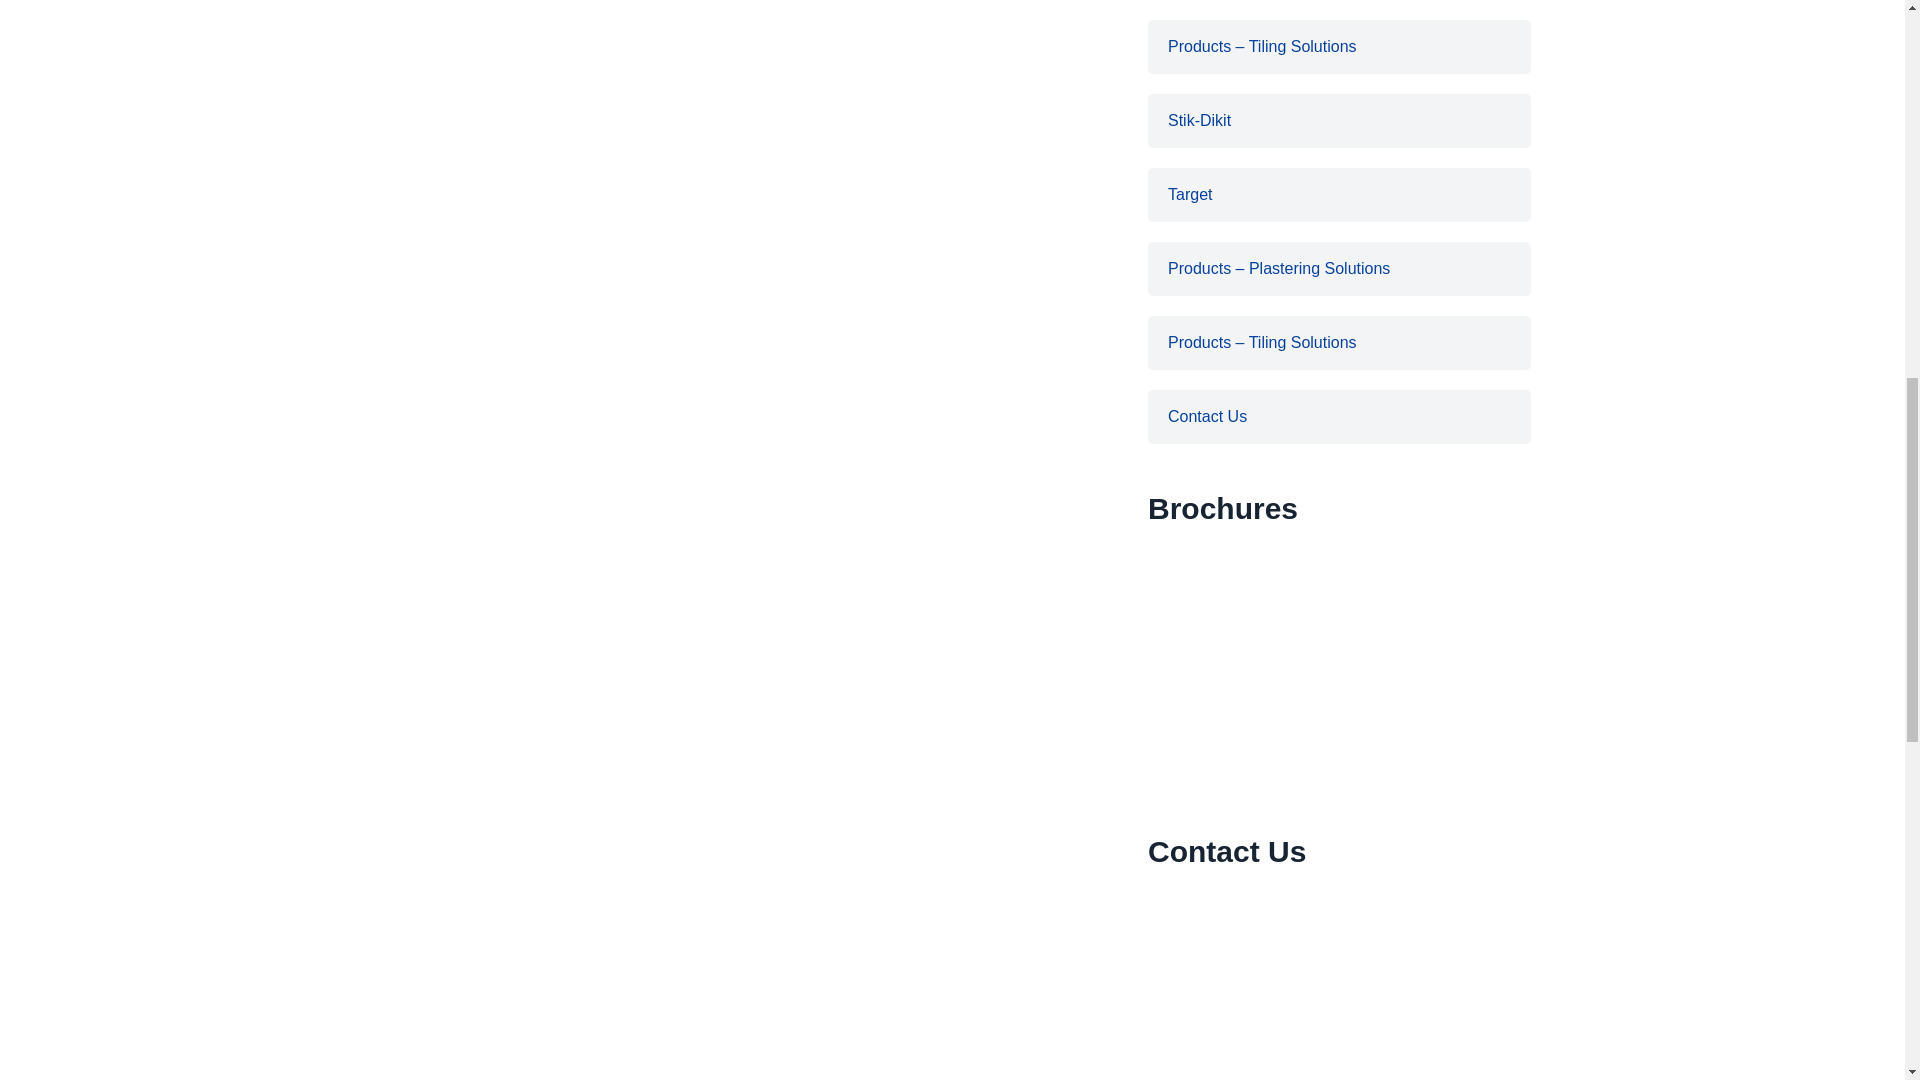 This screenshot has height=1080, width=1920. I want to click on Stik-Dikit, so click(1339, 120).